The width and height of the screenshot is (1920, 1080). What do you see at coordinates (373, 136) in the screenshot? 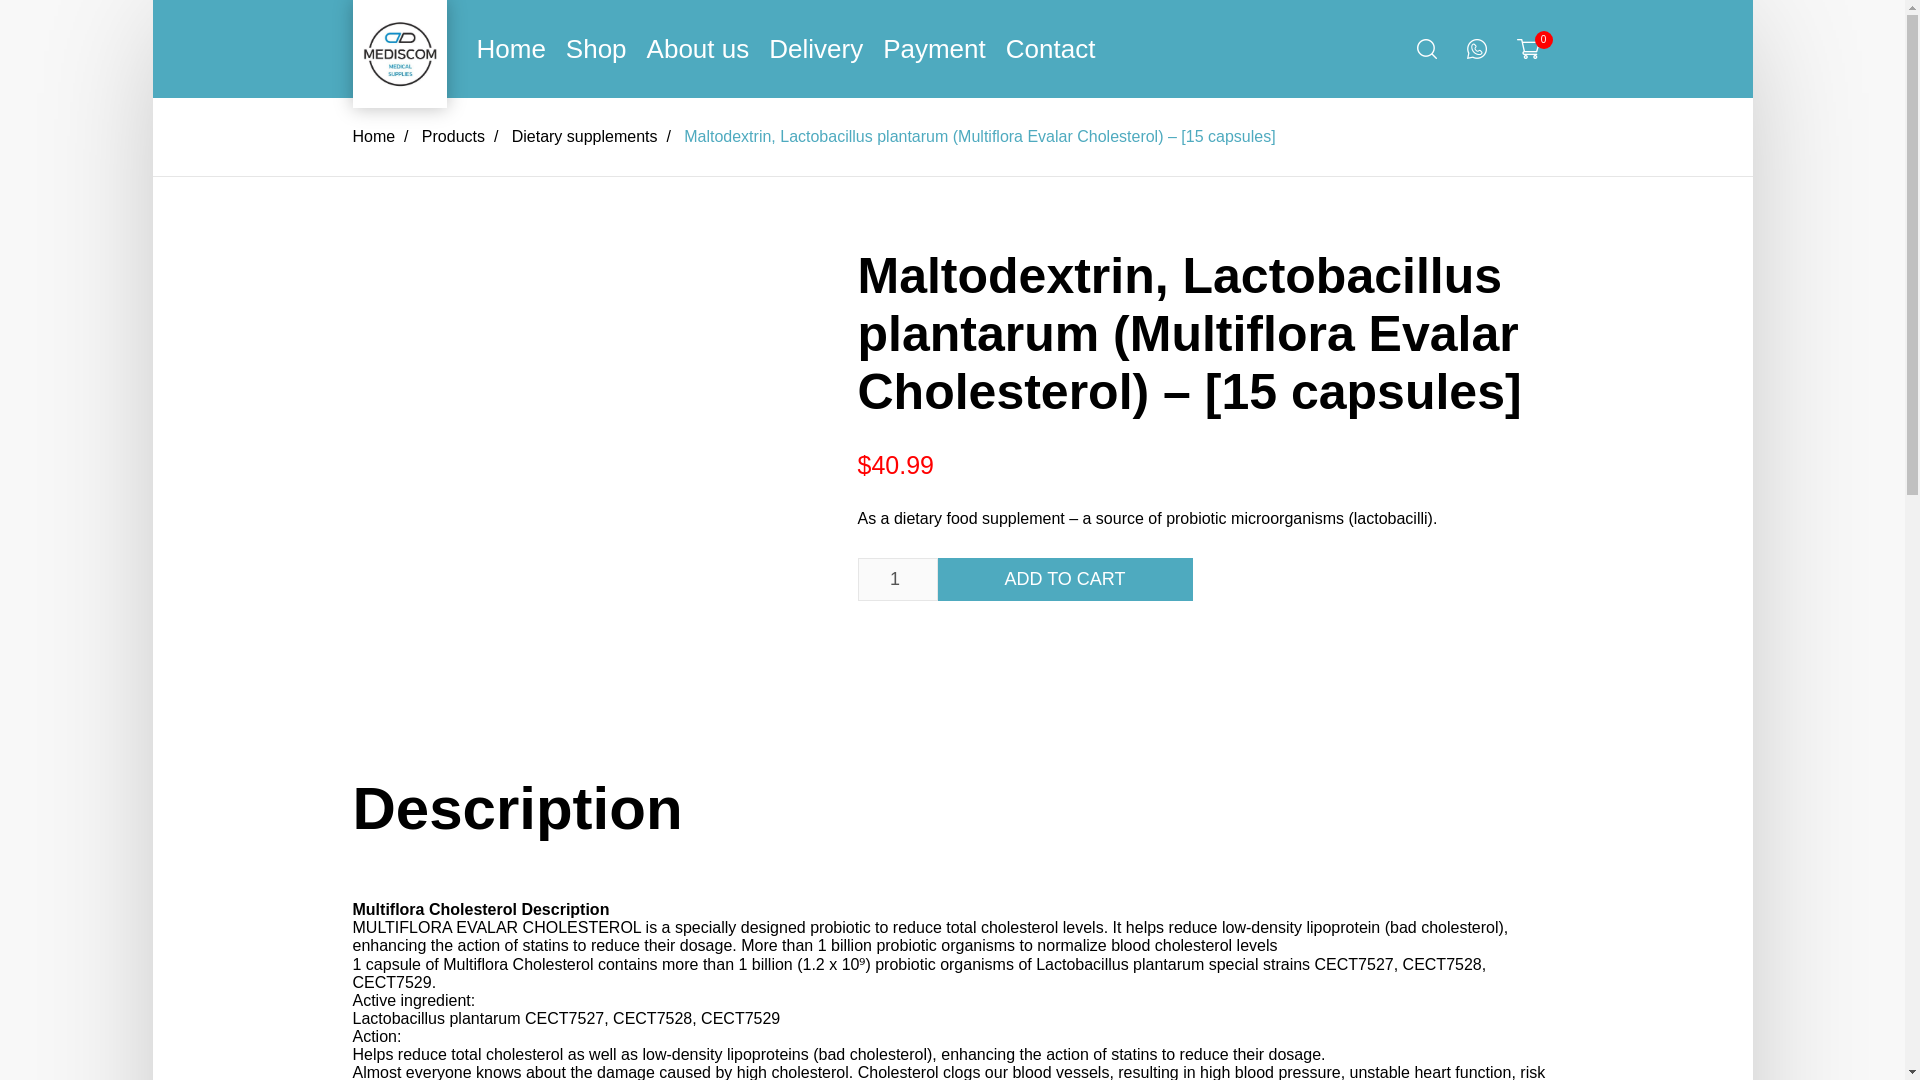
I see `Home` at bounding box center [373, 136].